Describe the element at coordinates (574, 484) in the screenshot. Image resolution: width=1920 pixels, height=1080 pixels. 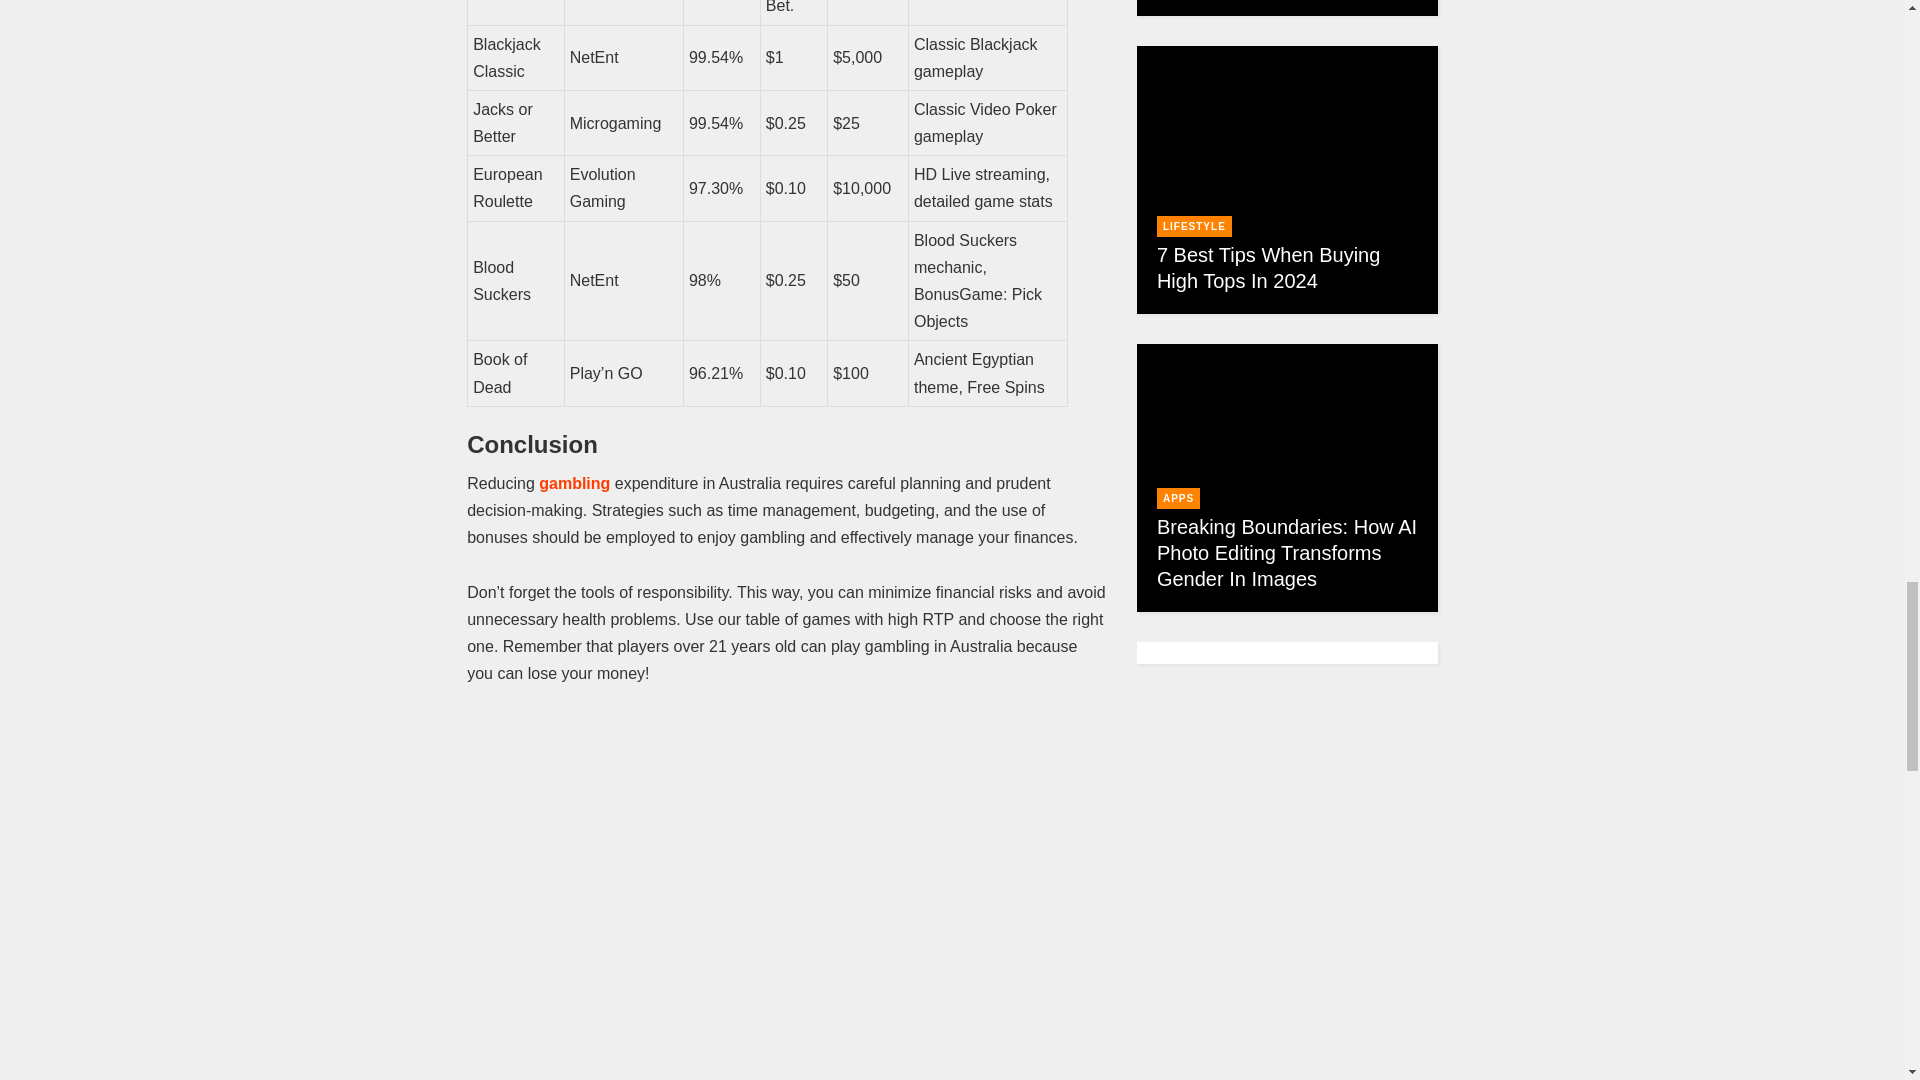
I see `gambling` at that location.